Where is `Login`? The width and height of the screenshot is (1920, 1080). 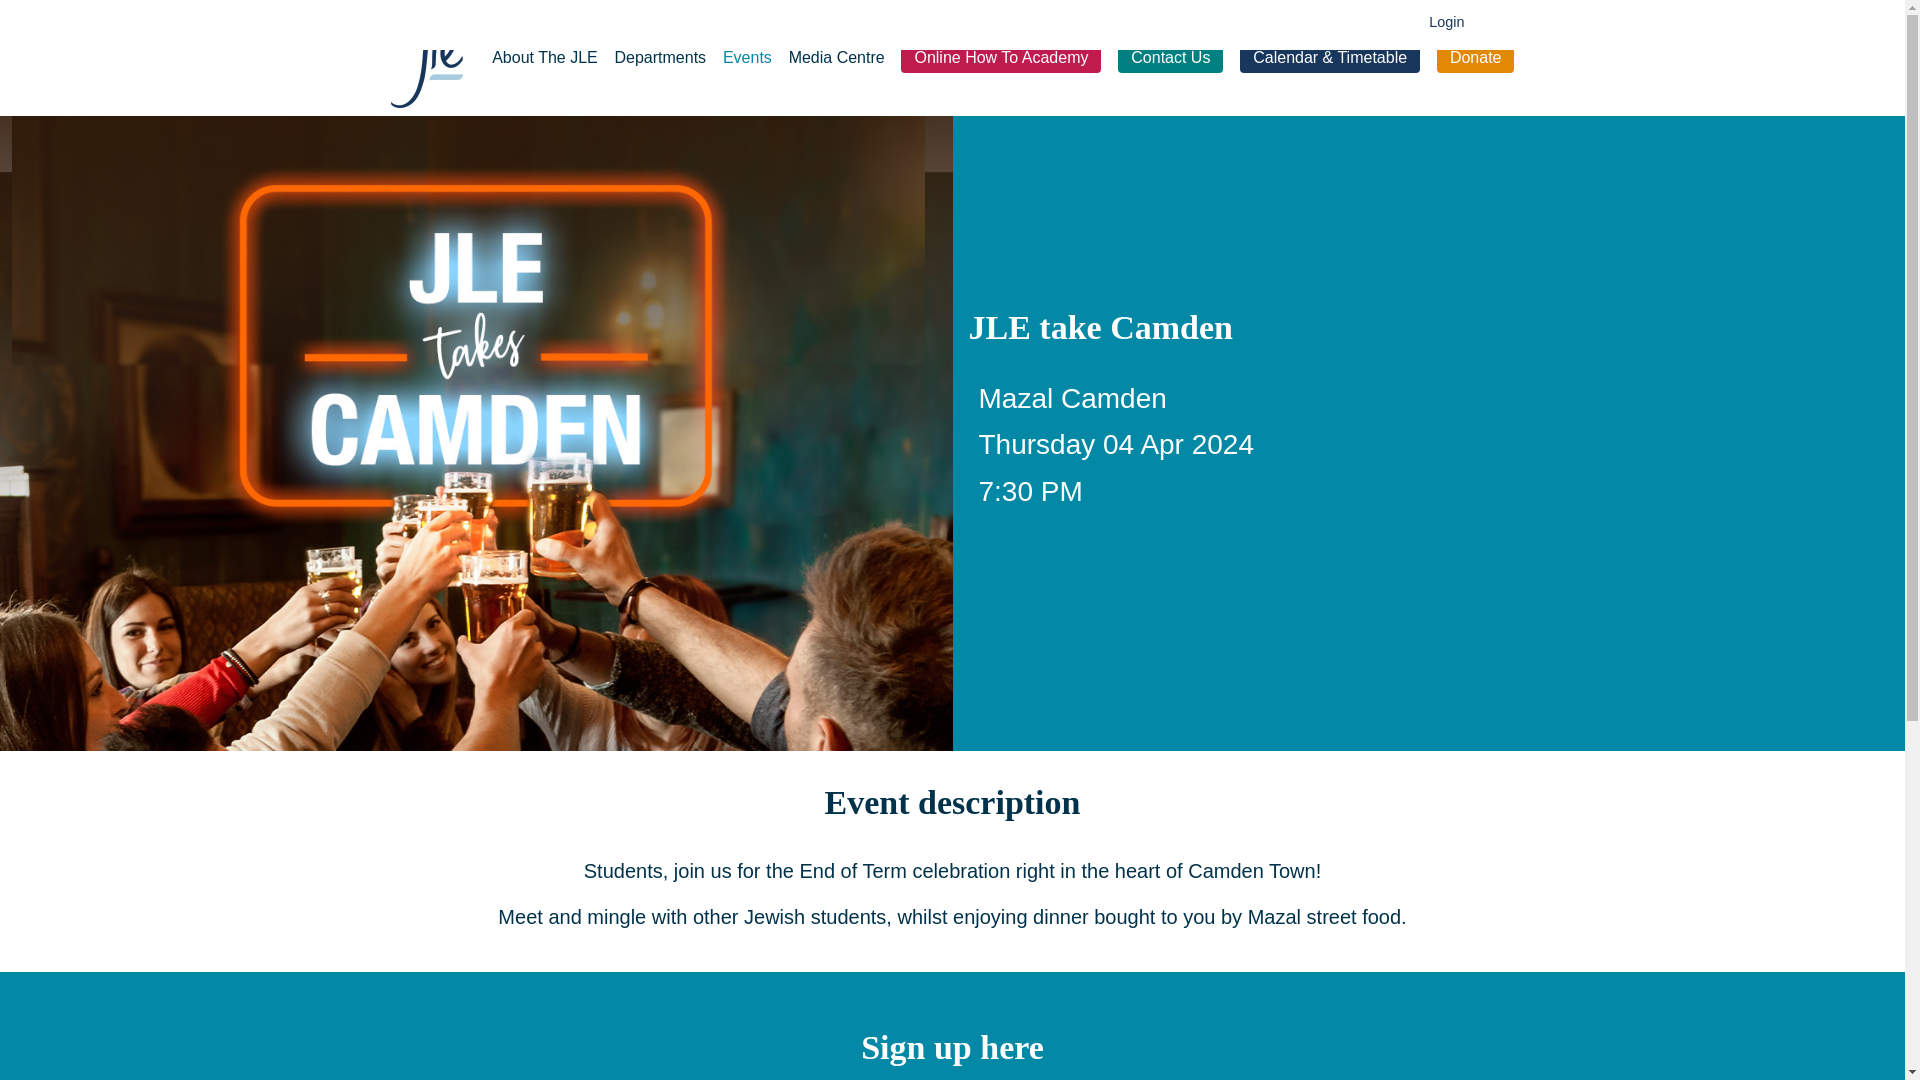 Login is located at coordinates (1446, 22).